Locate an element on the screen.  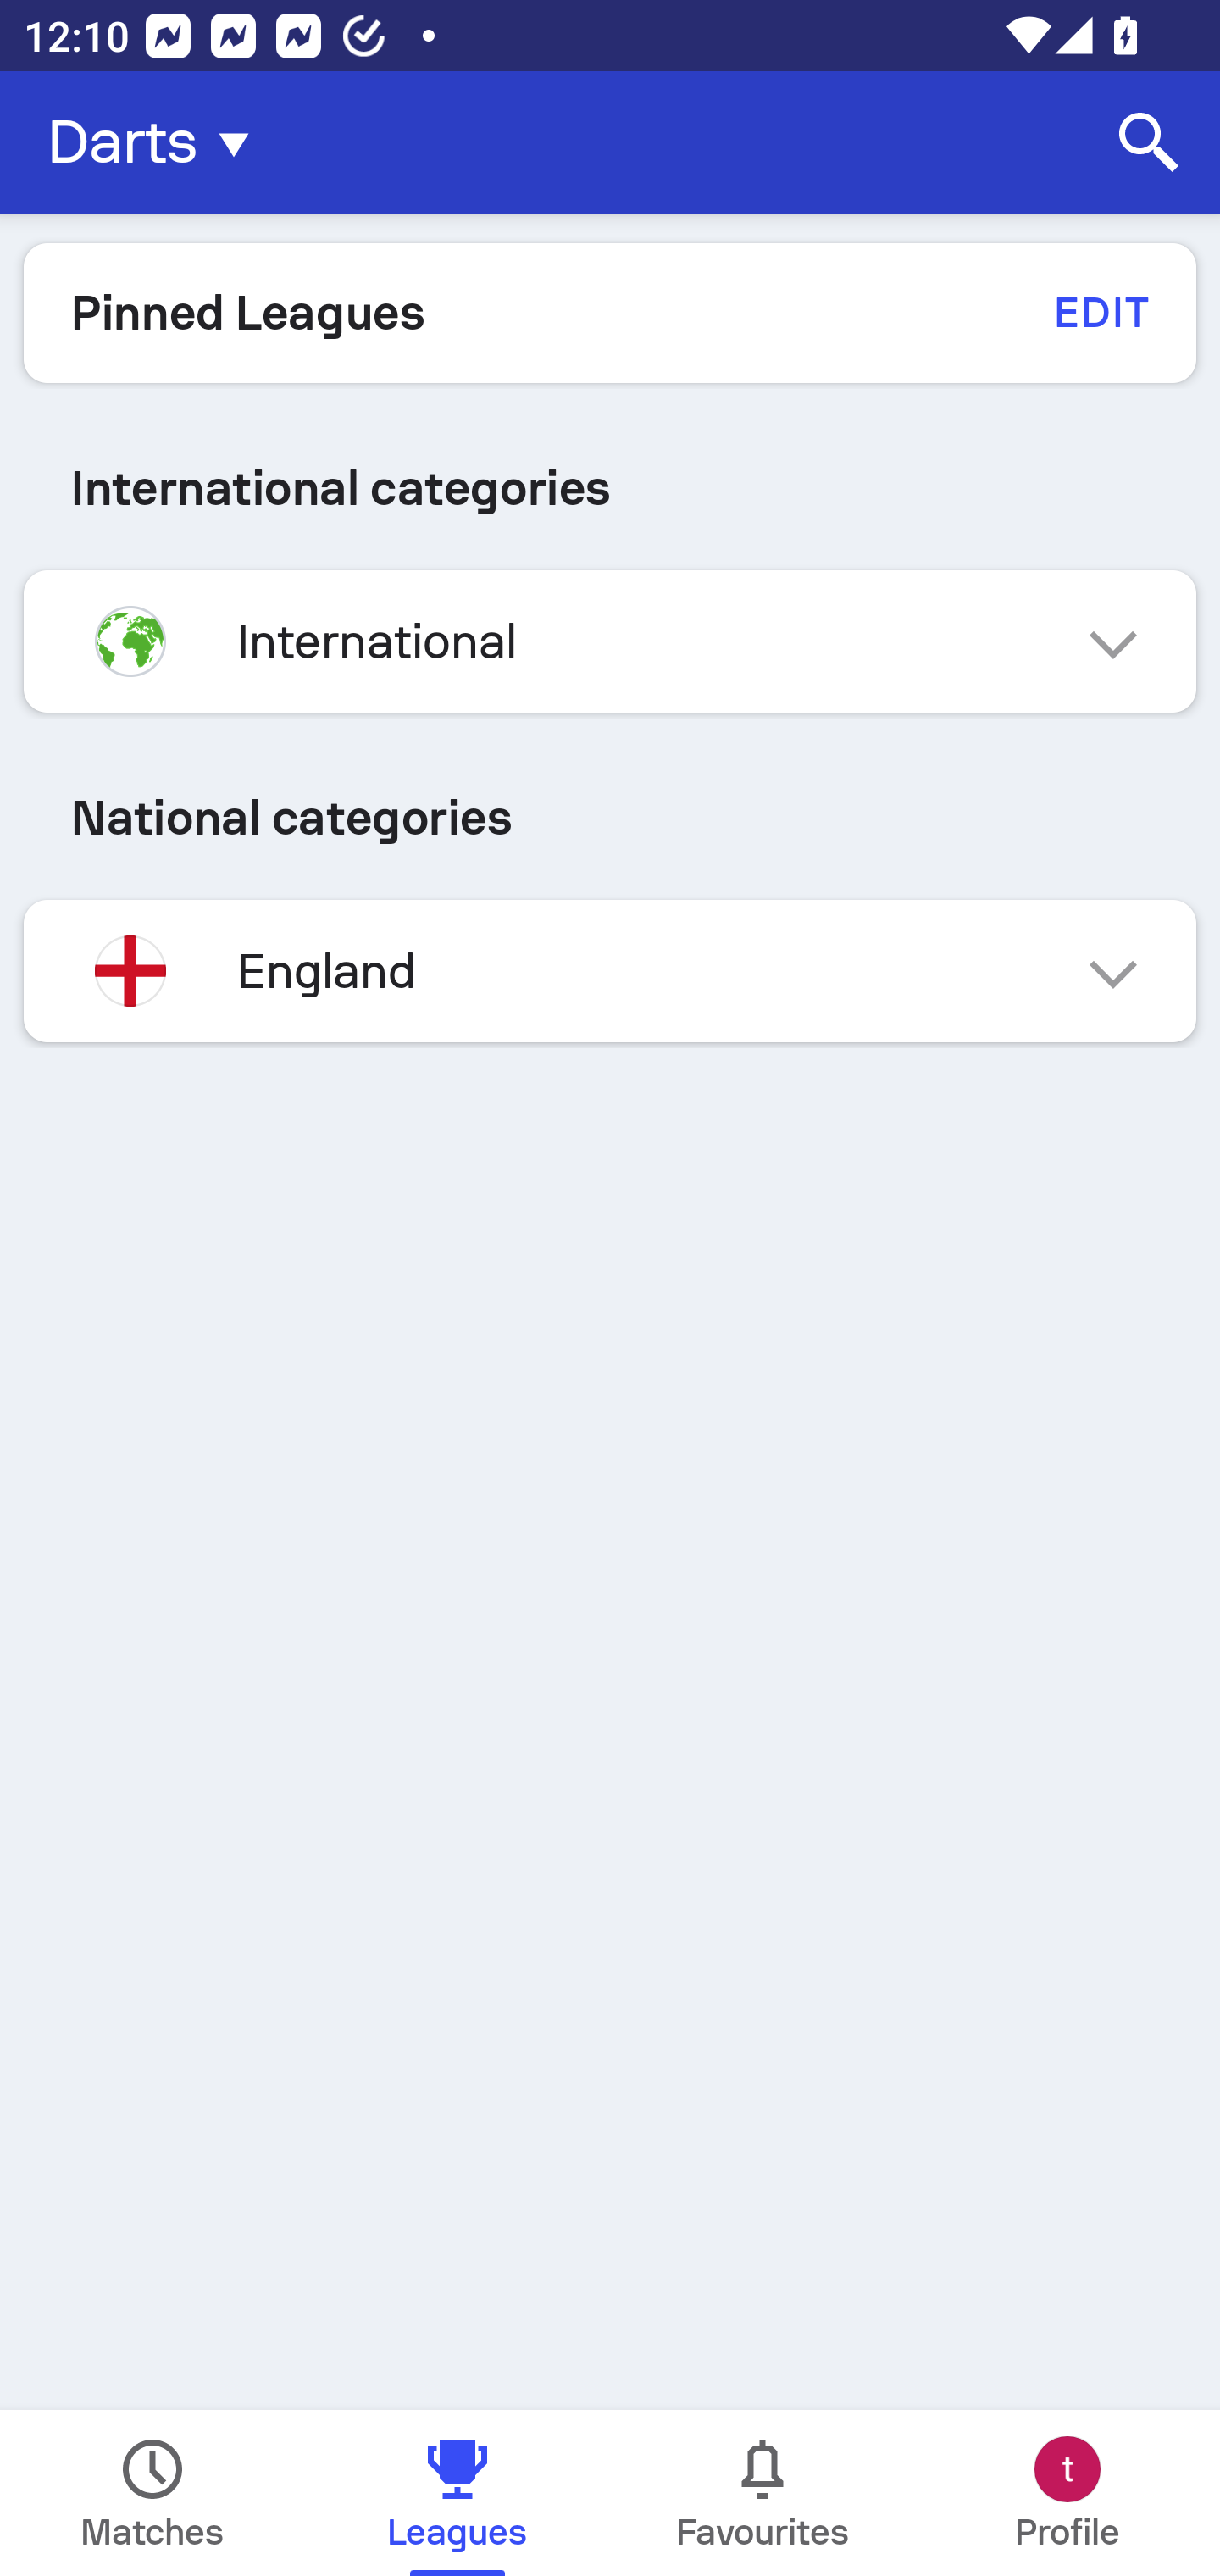
England is located at coordinates (610, 971).